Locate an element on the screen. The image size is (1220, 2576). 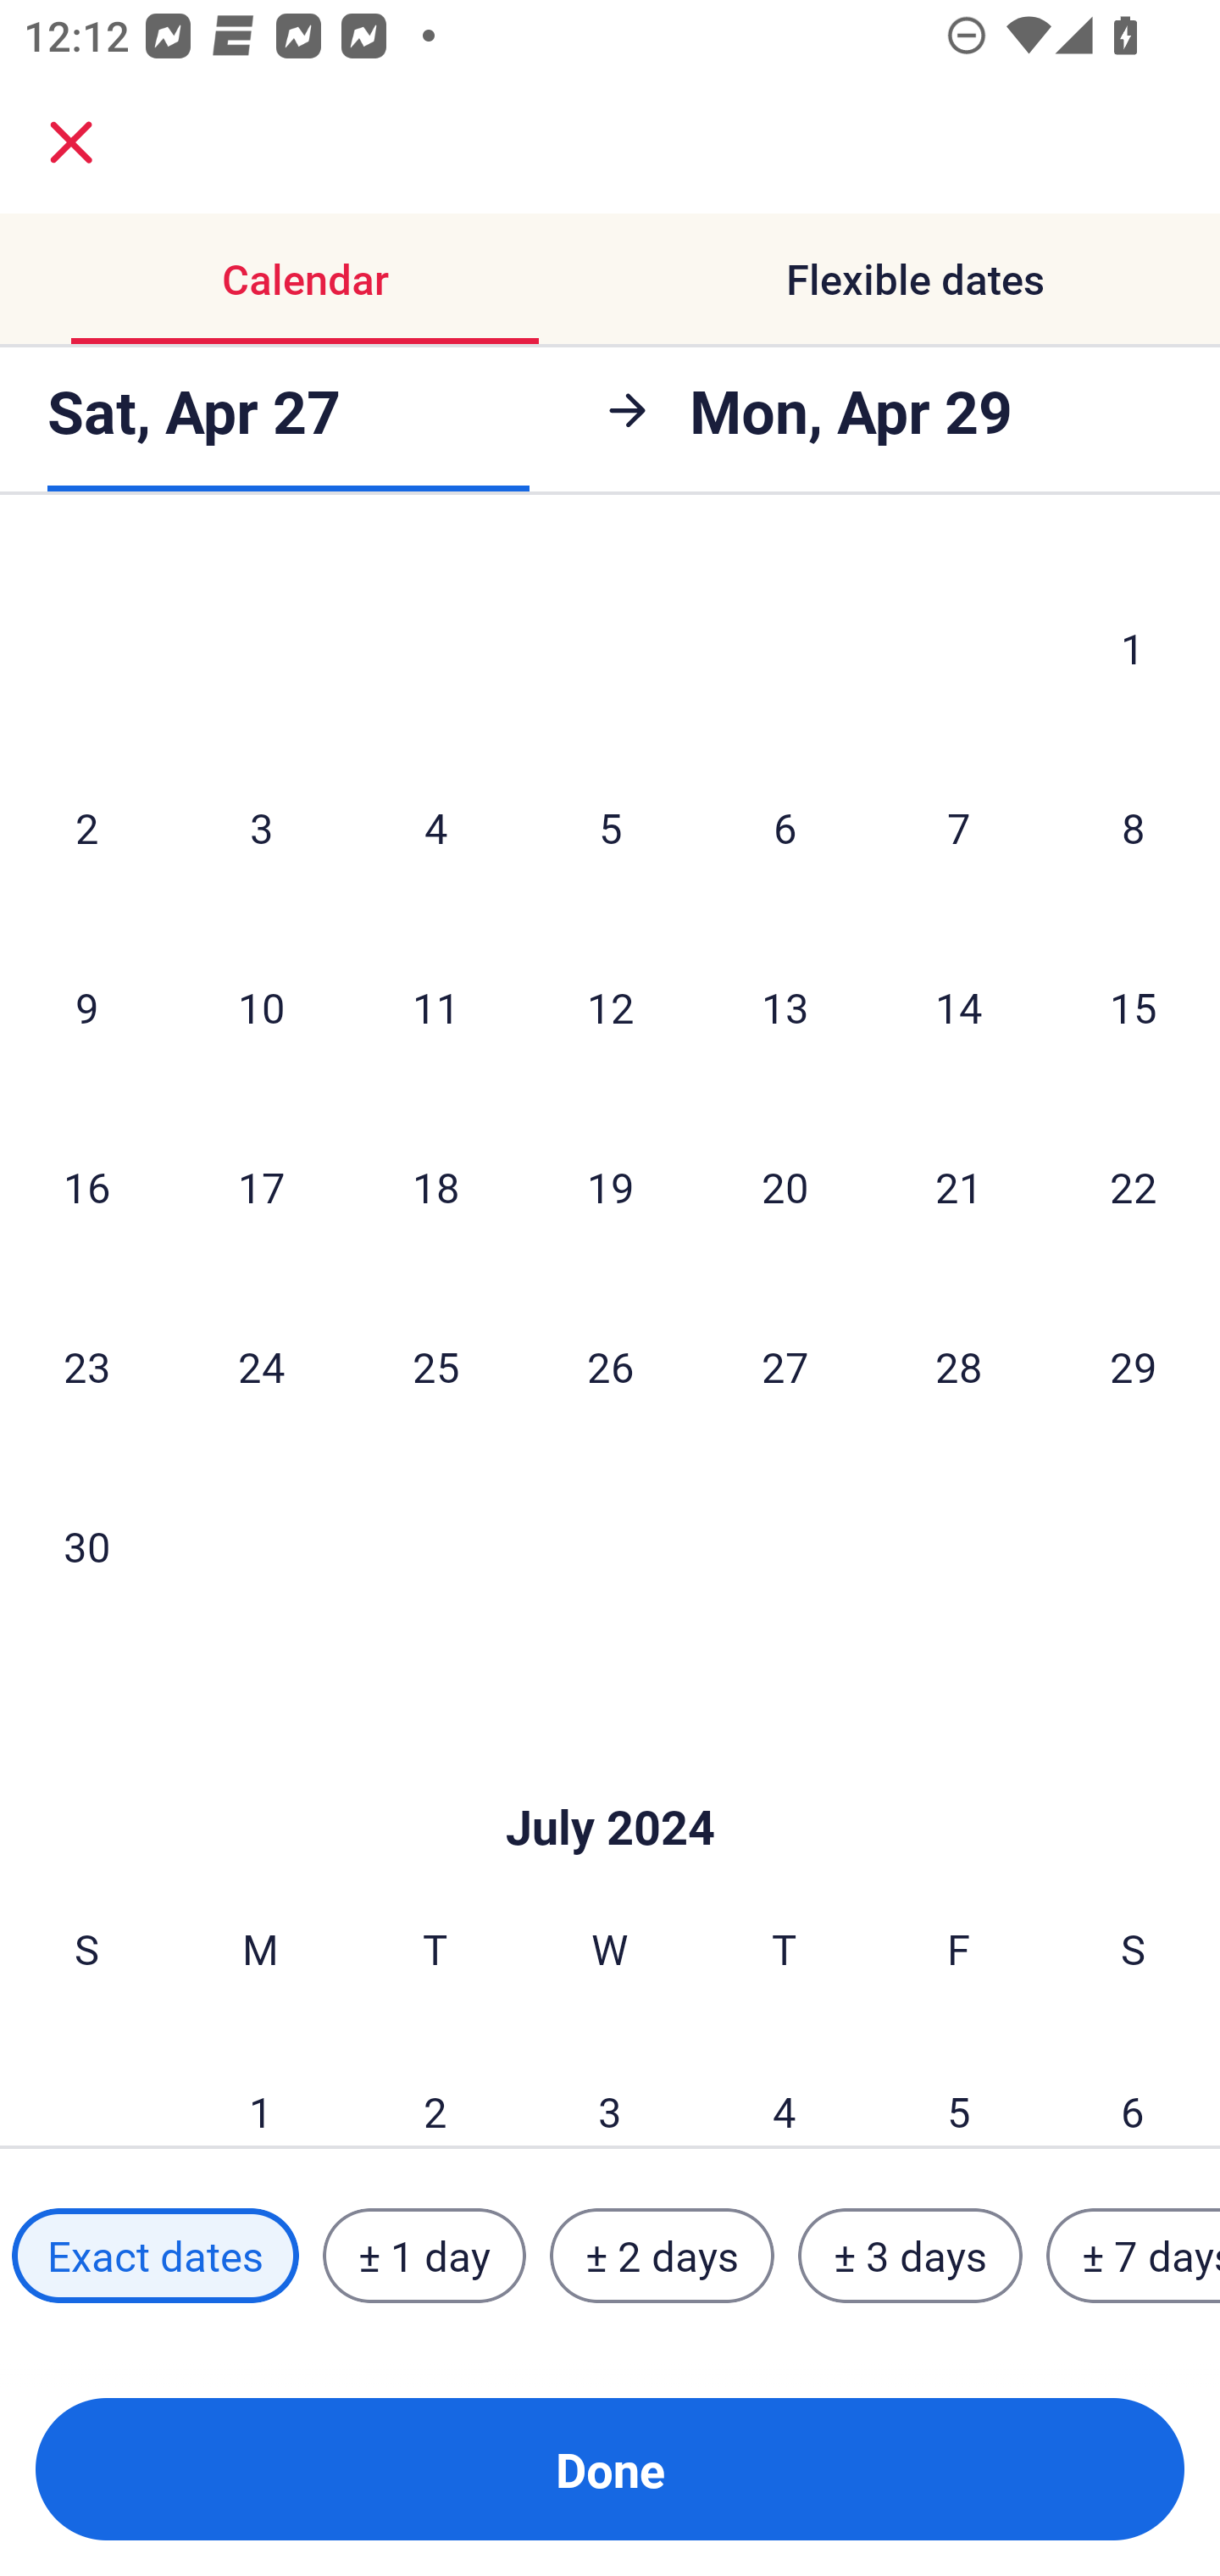
Flexible dates is located at coordinates (915, 280).